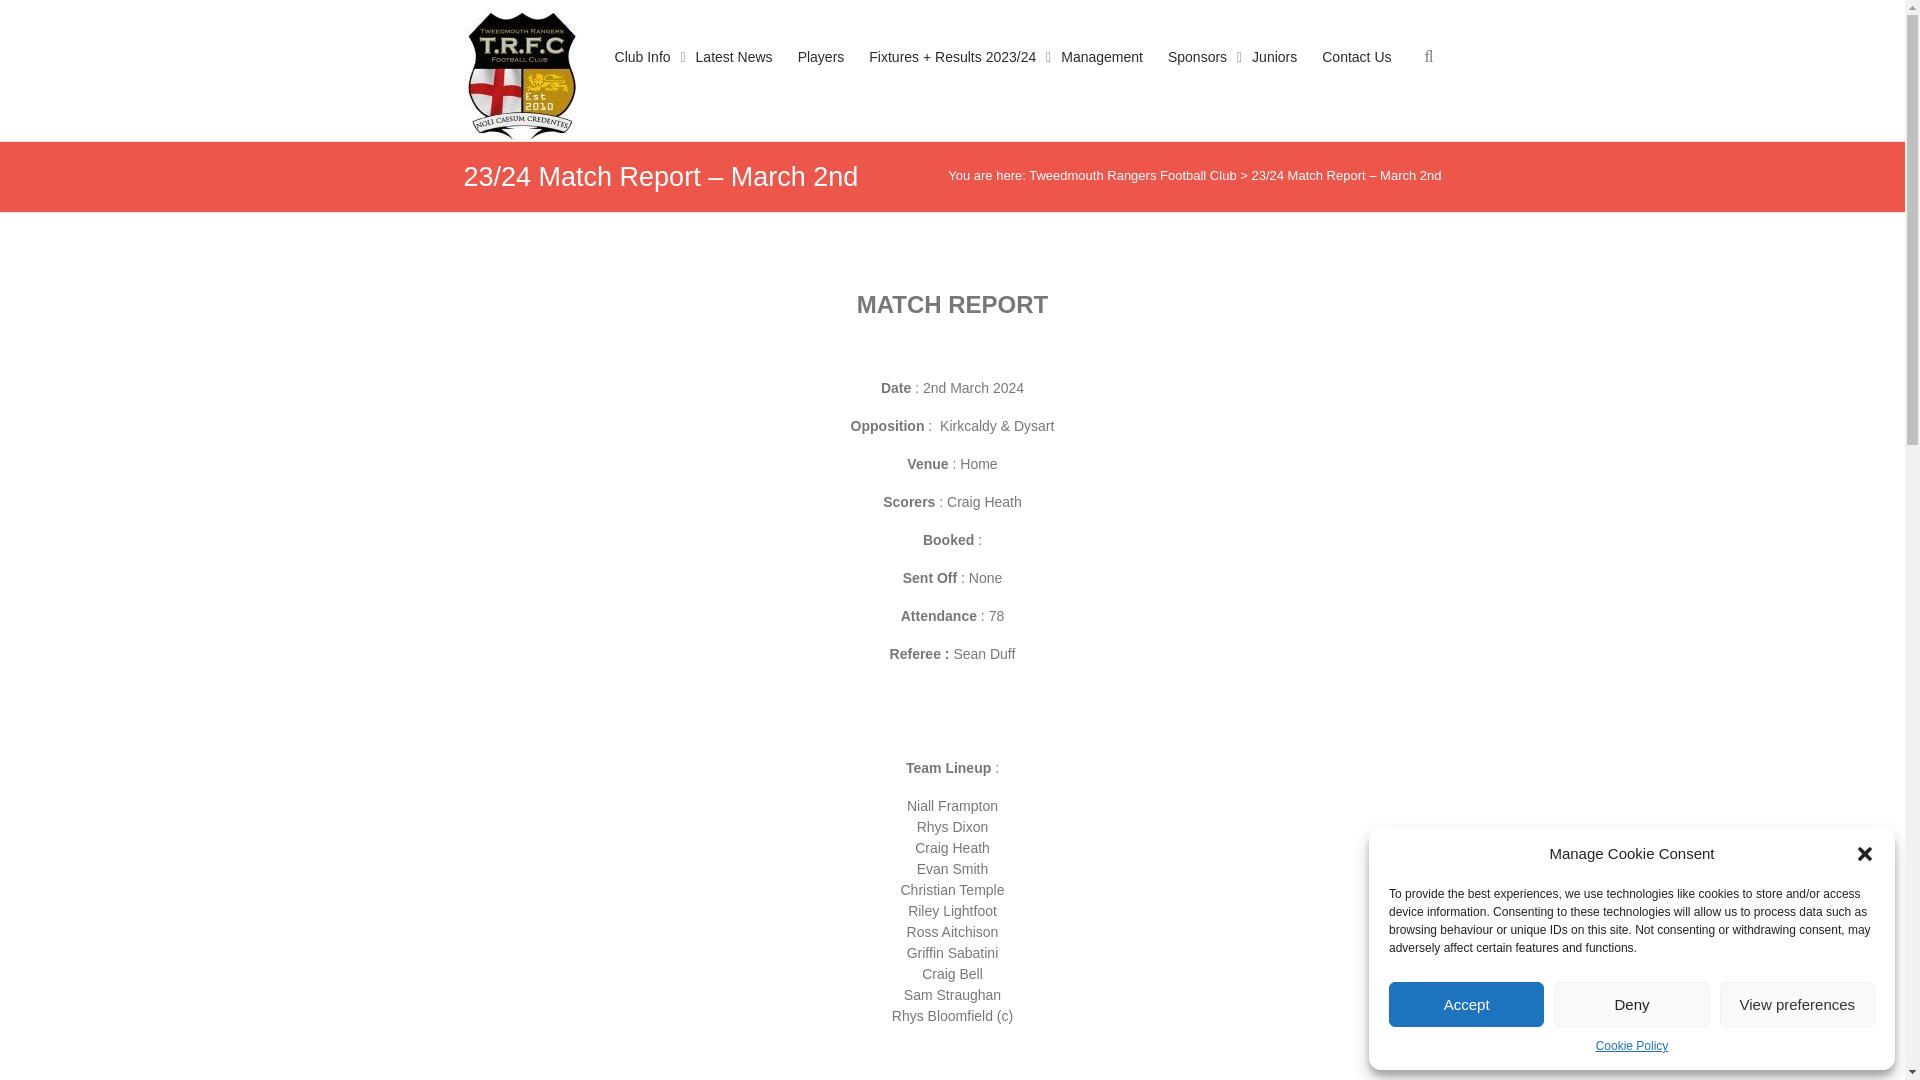 This screenshot has height=1080, width=1920. I want to click on Players, so click(821, 76).